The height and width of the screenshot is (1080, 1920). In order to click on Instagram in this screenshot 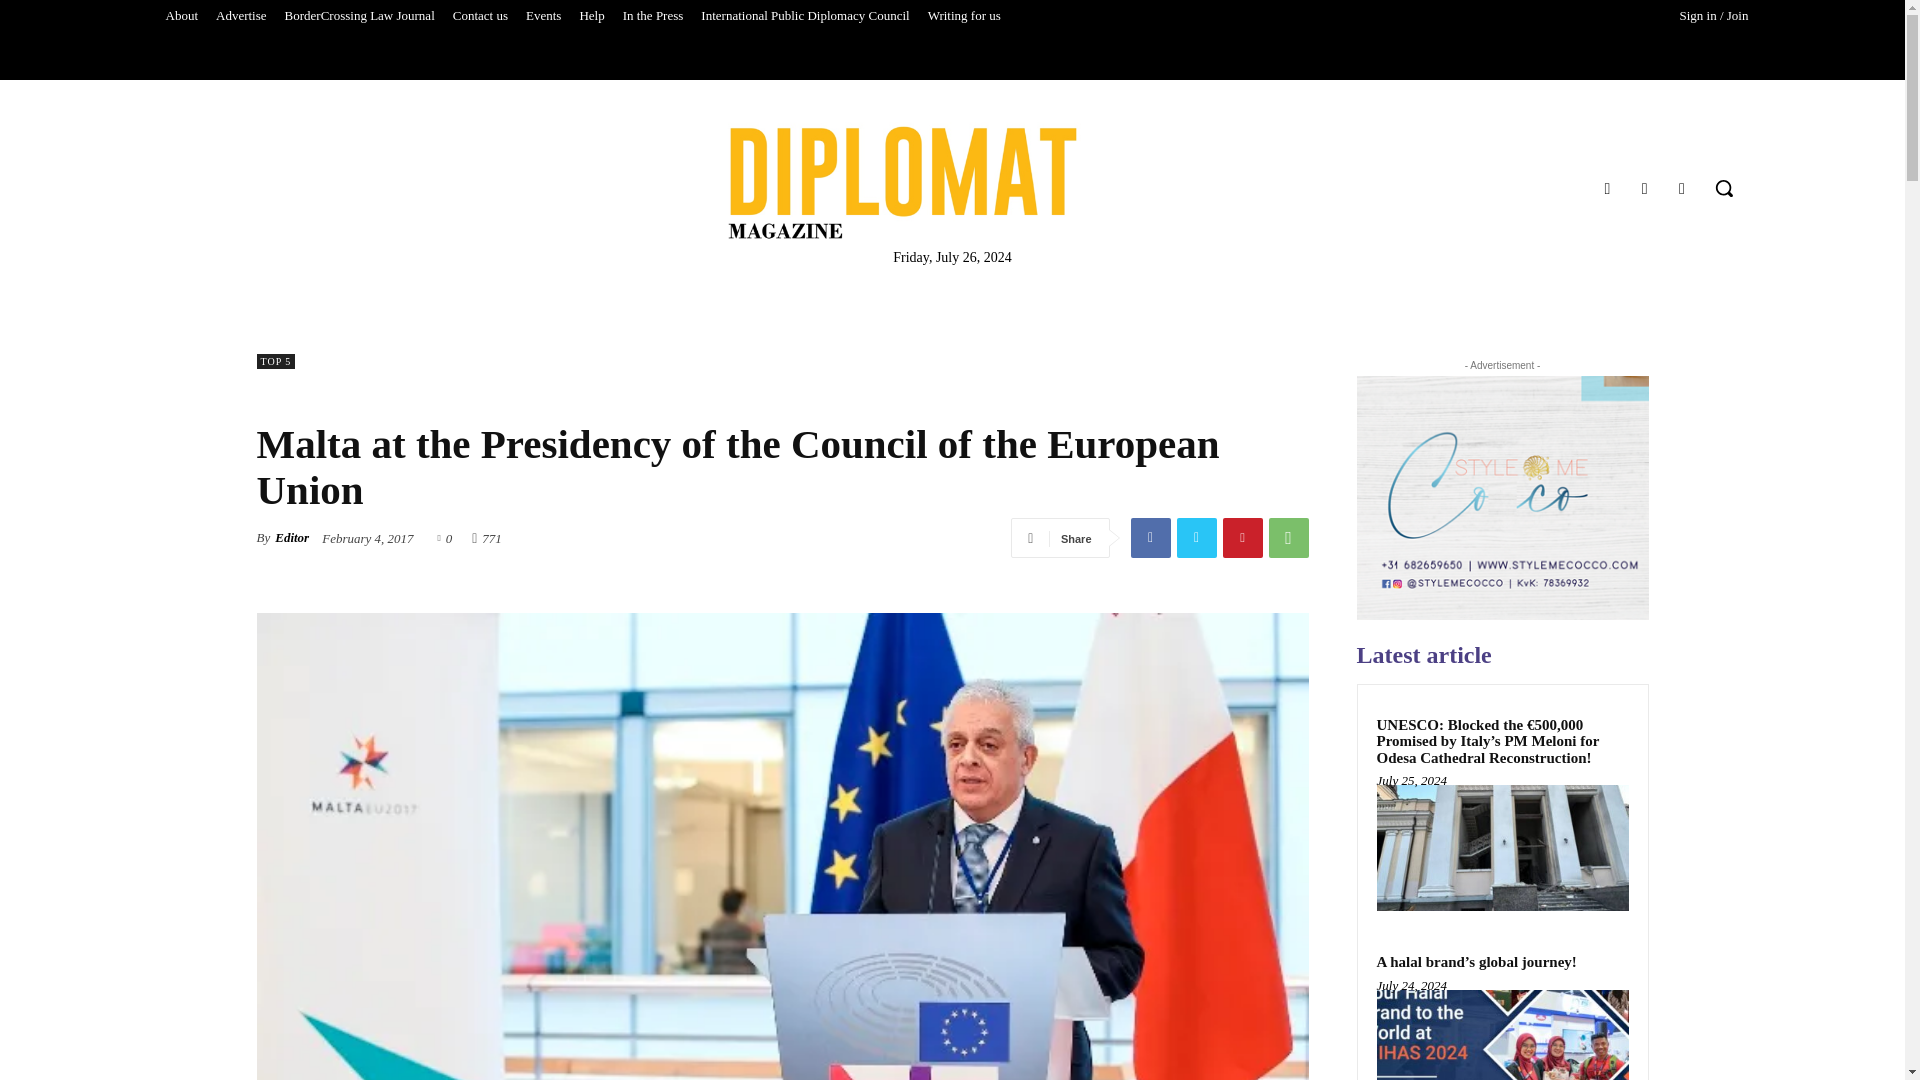, I will do `click(1644, 188)`.